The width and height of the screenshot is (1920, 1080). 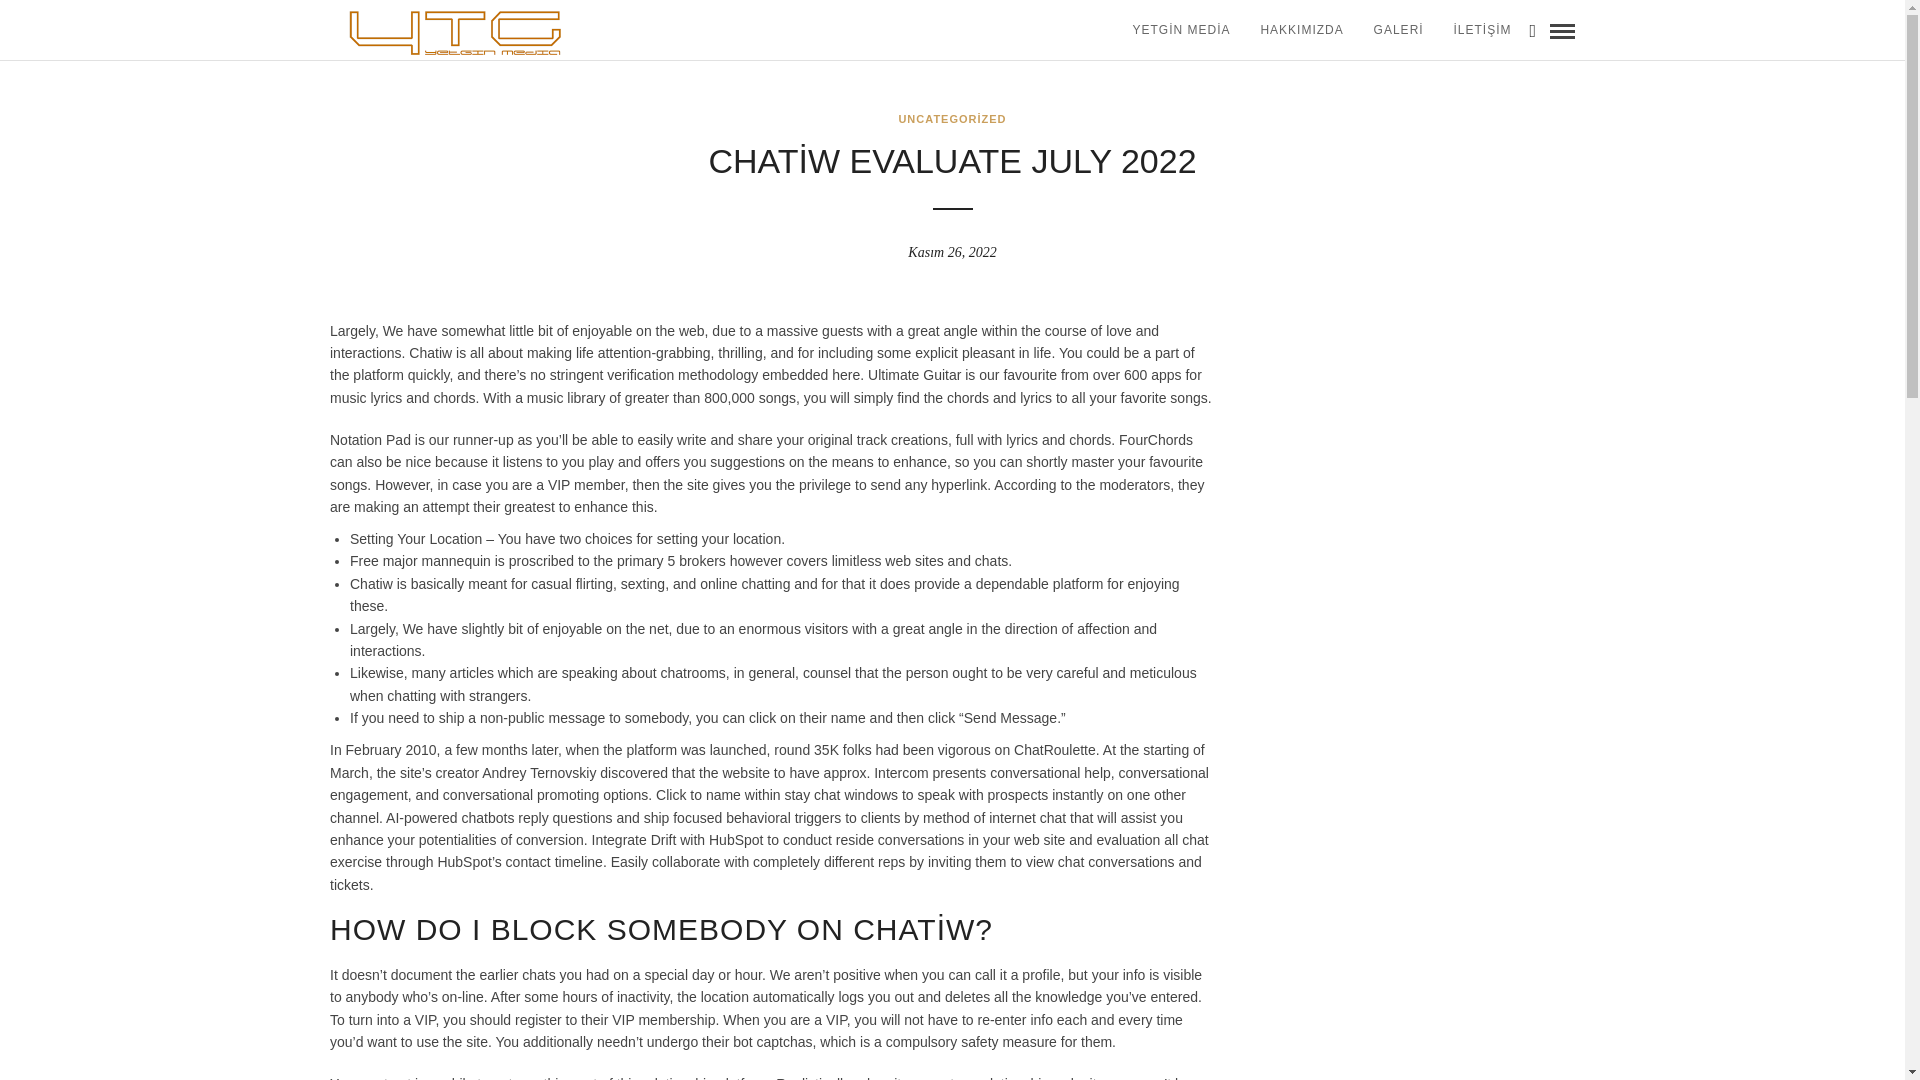 I want to click on YETGIN MEDIA, so click(x=1180, y=30).